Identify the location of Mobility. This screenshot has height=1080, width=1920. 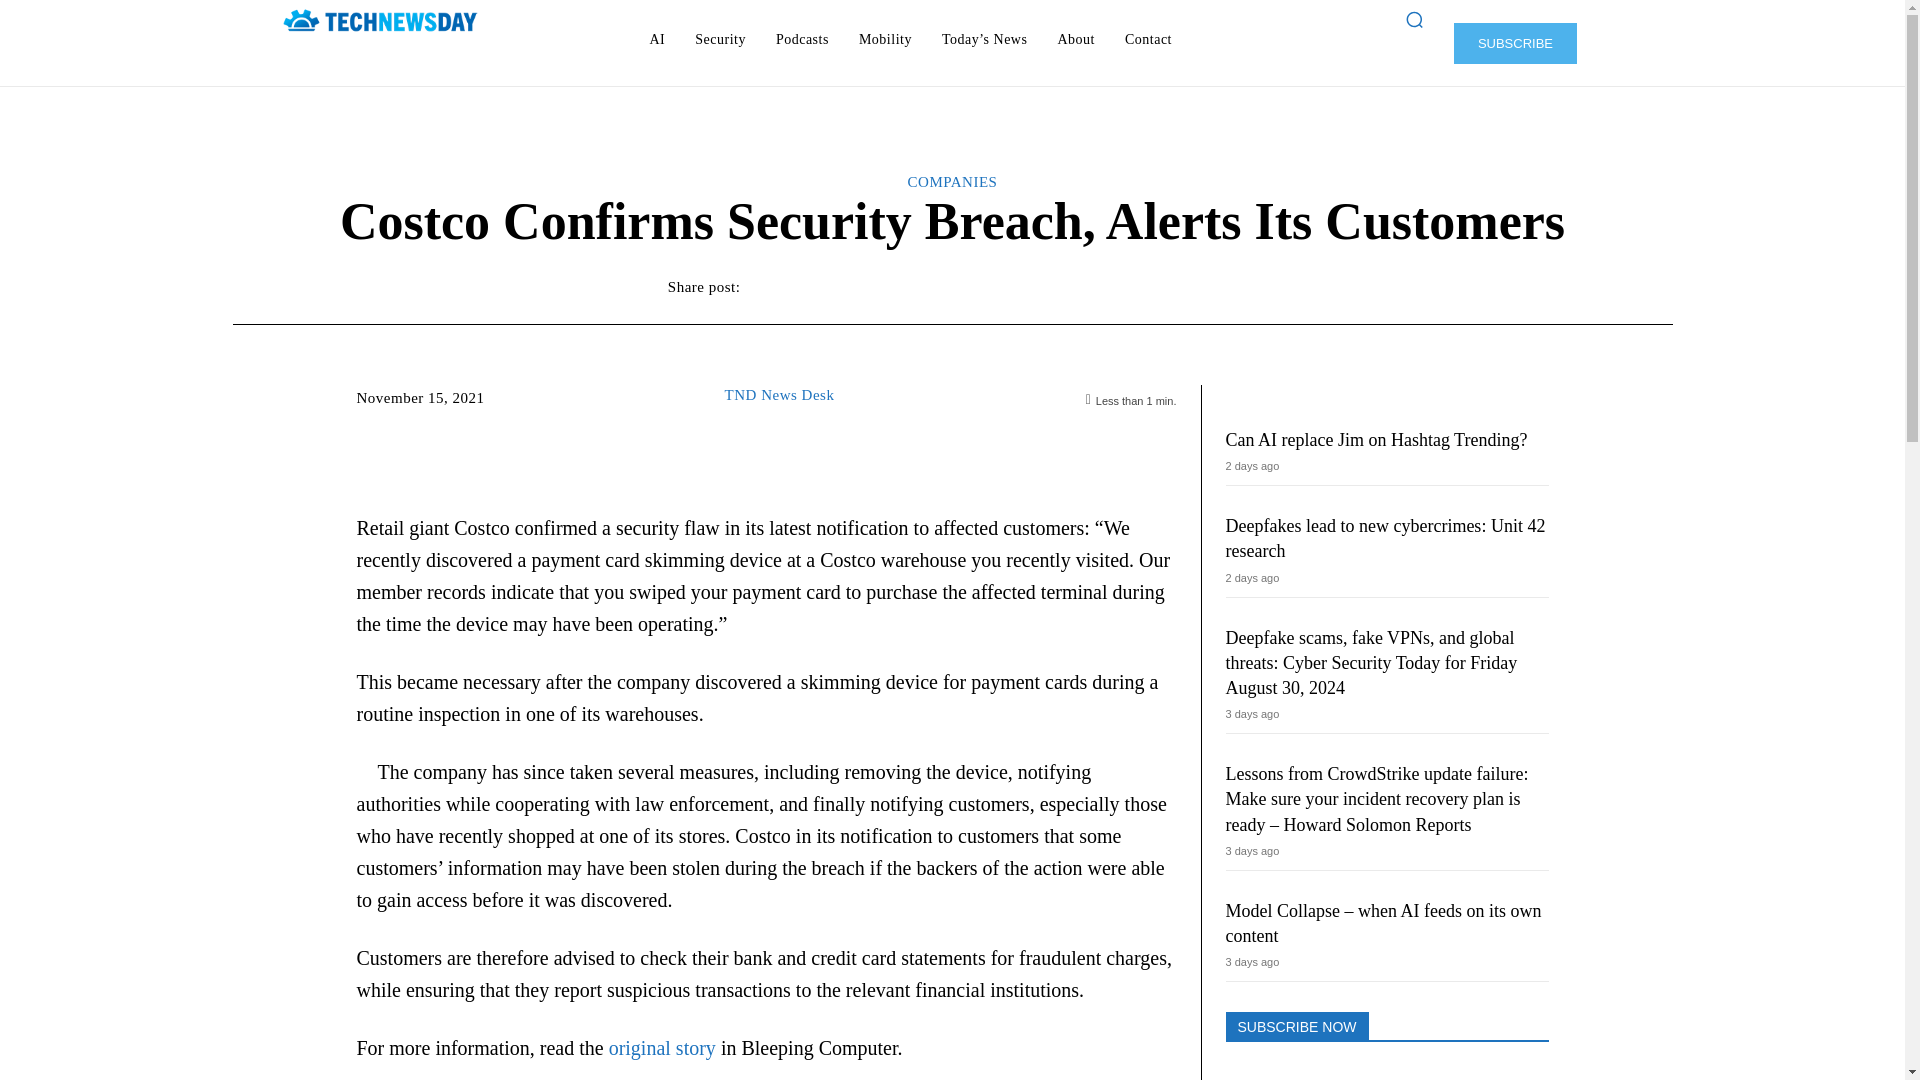
(884, 40).